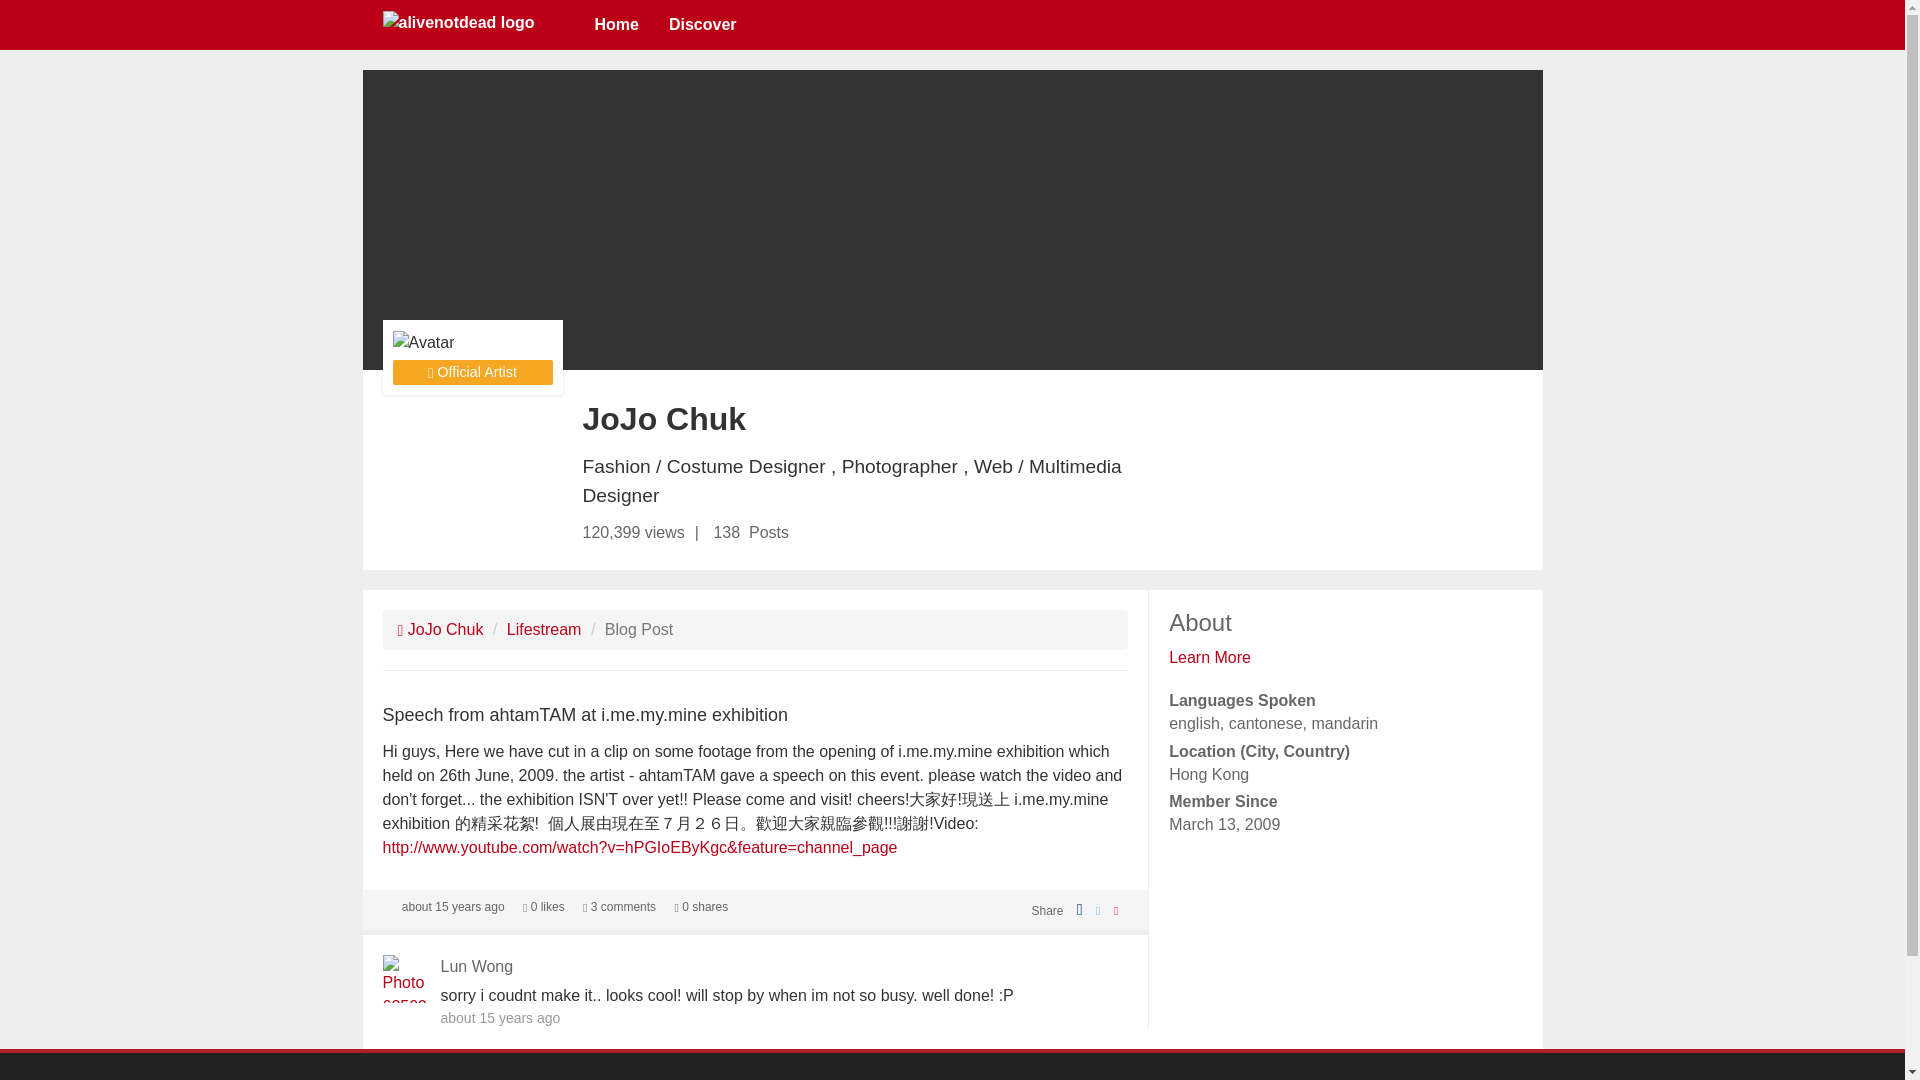 This screenshot has width=1920, height=1080. I want to click on JoJo Chuk, so click(440, 630).